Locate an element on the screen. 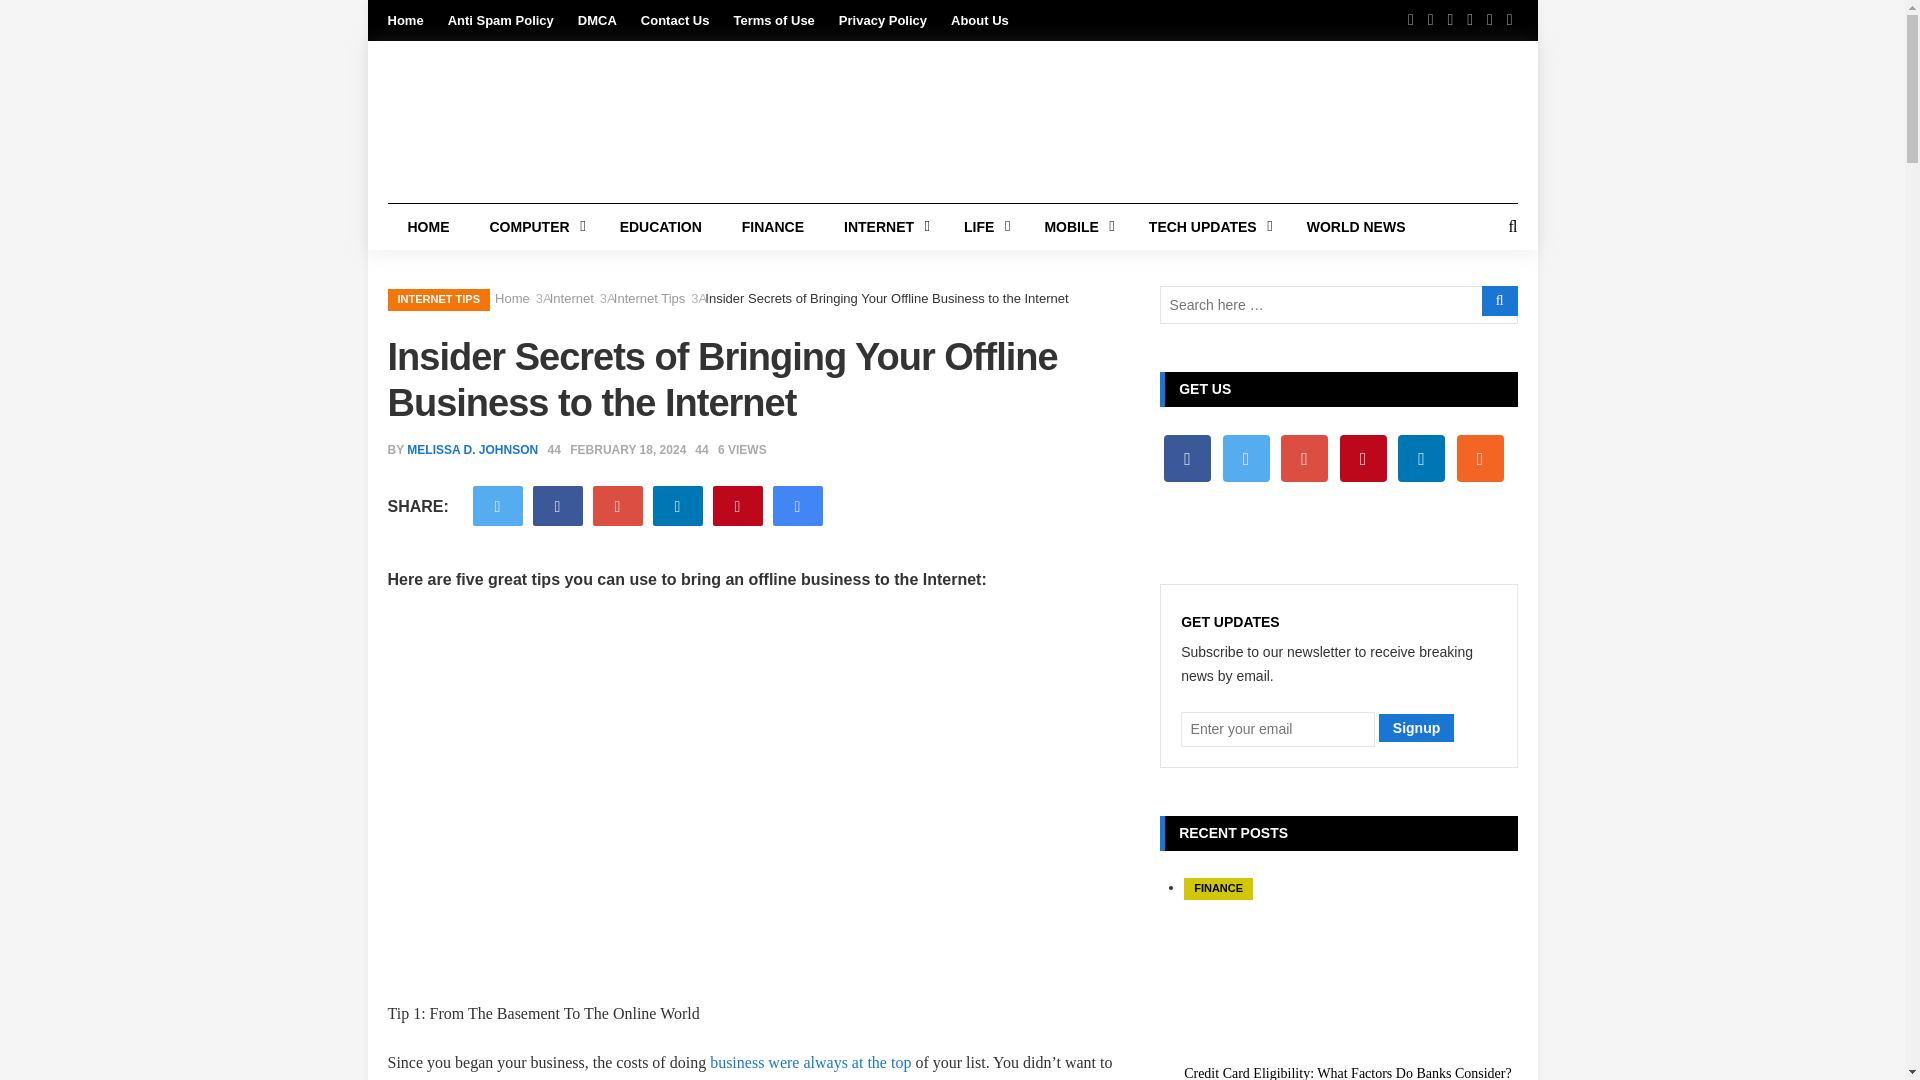  DMCA is located at coordinates (596, 20).